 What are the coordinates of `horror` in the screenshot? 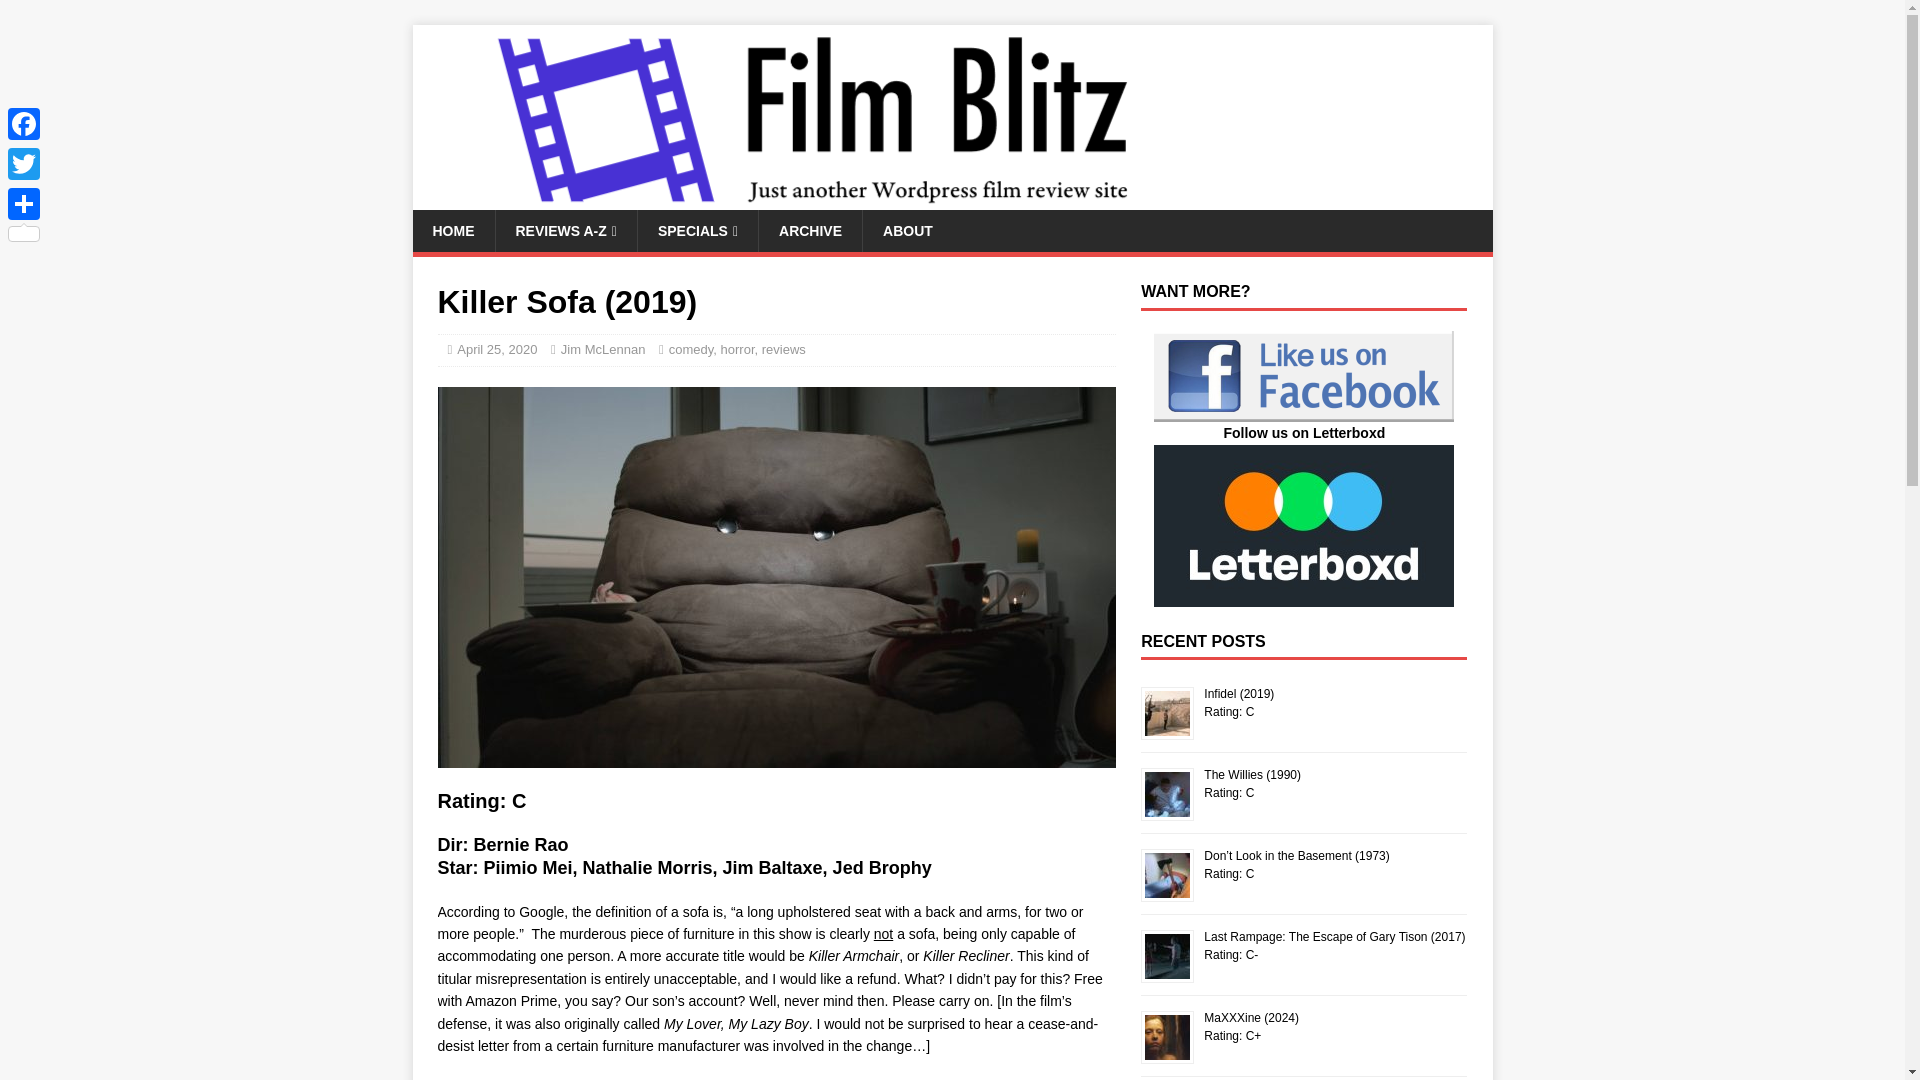 It's located at (738, 350).